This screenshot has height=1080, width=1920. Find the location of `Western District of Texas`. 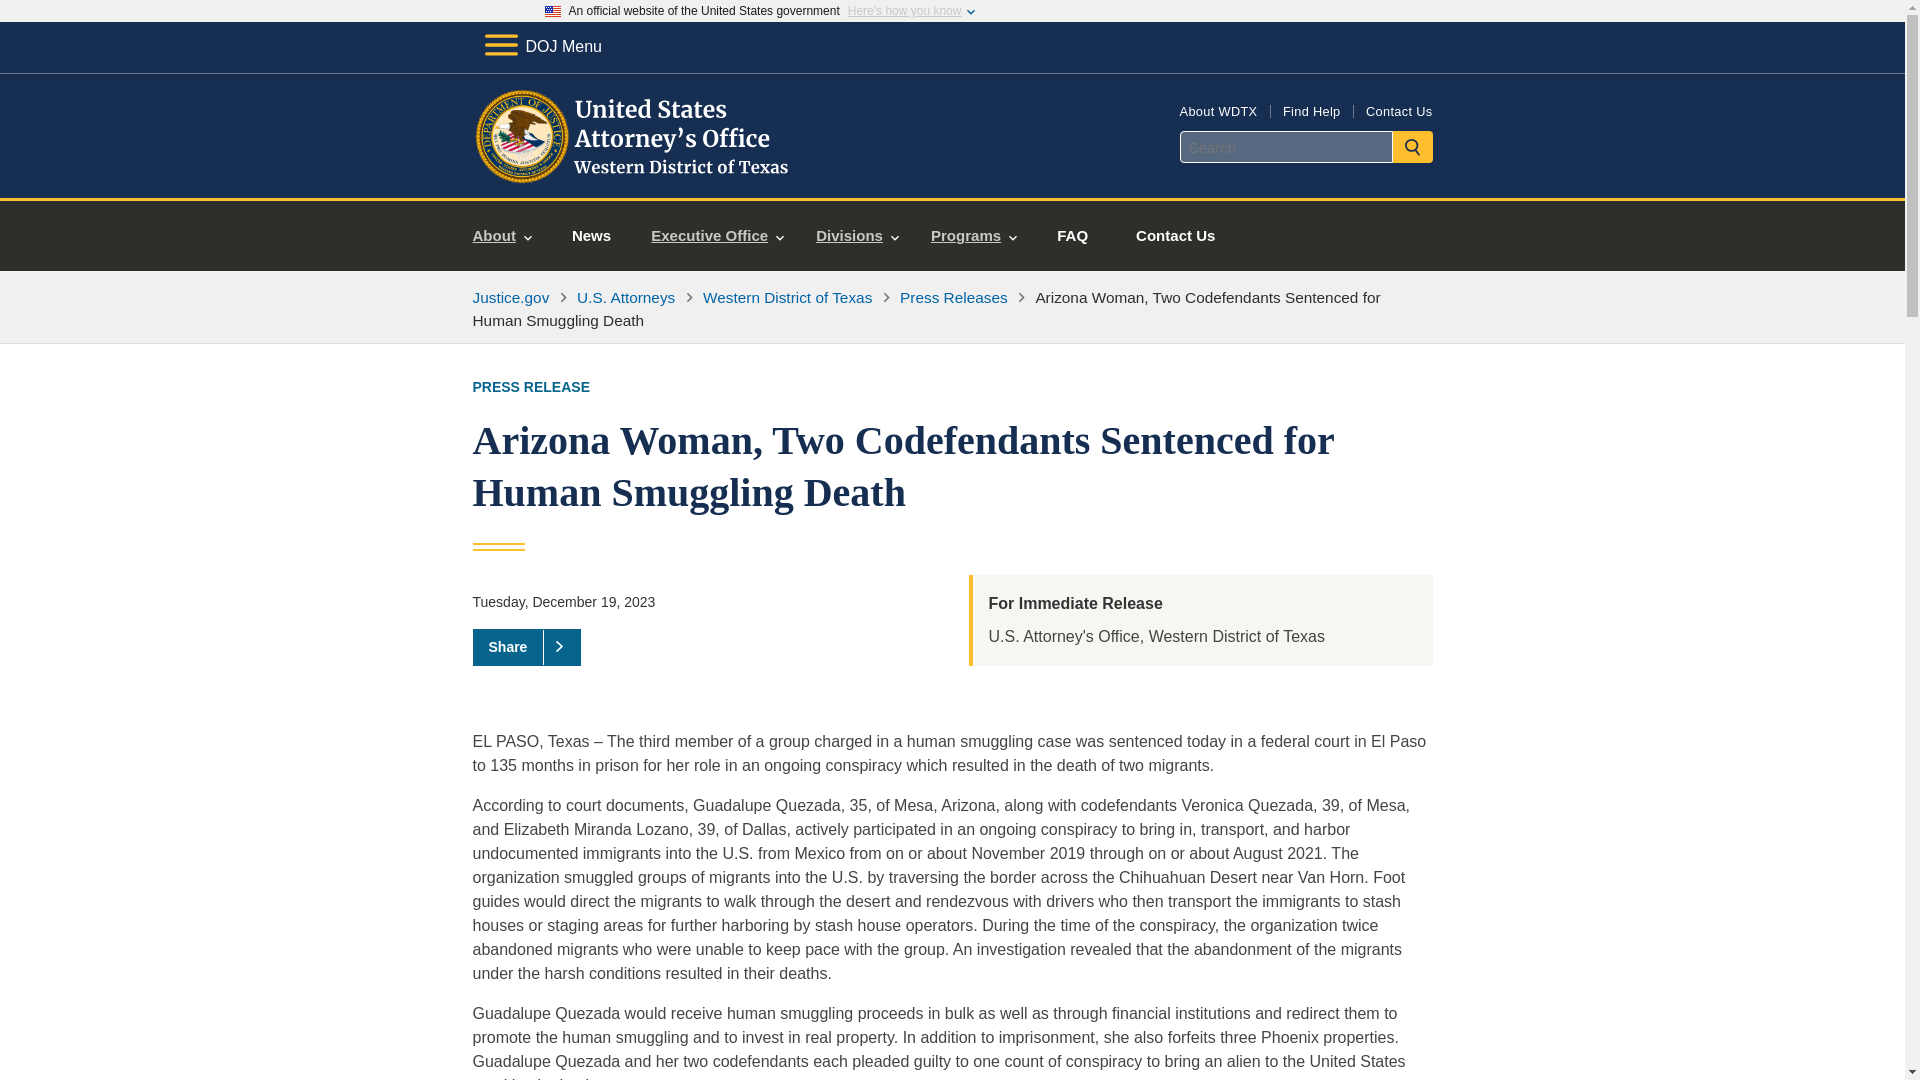

Western District of Texas is located at coordinates (786, 297).